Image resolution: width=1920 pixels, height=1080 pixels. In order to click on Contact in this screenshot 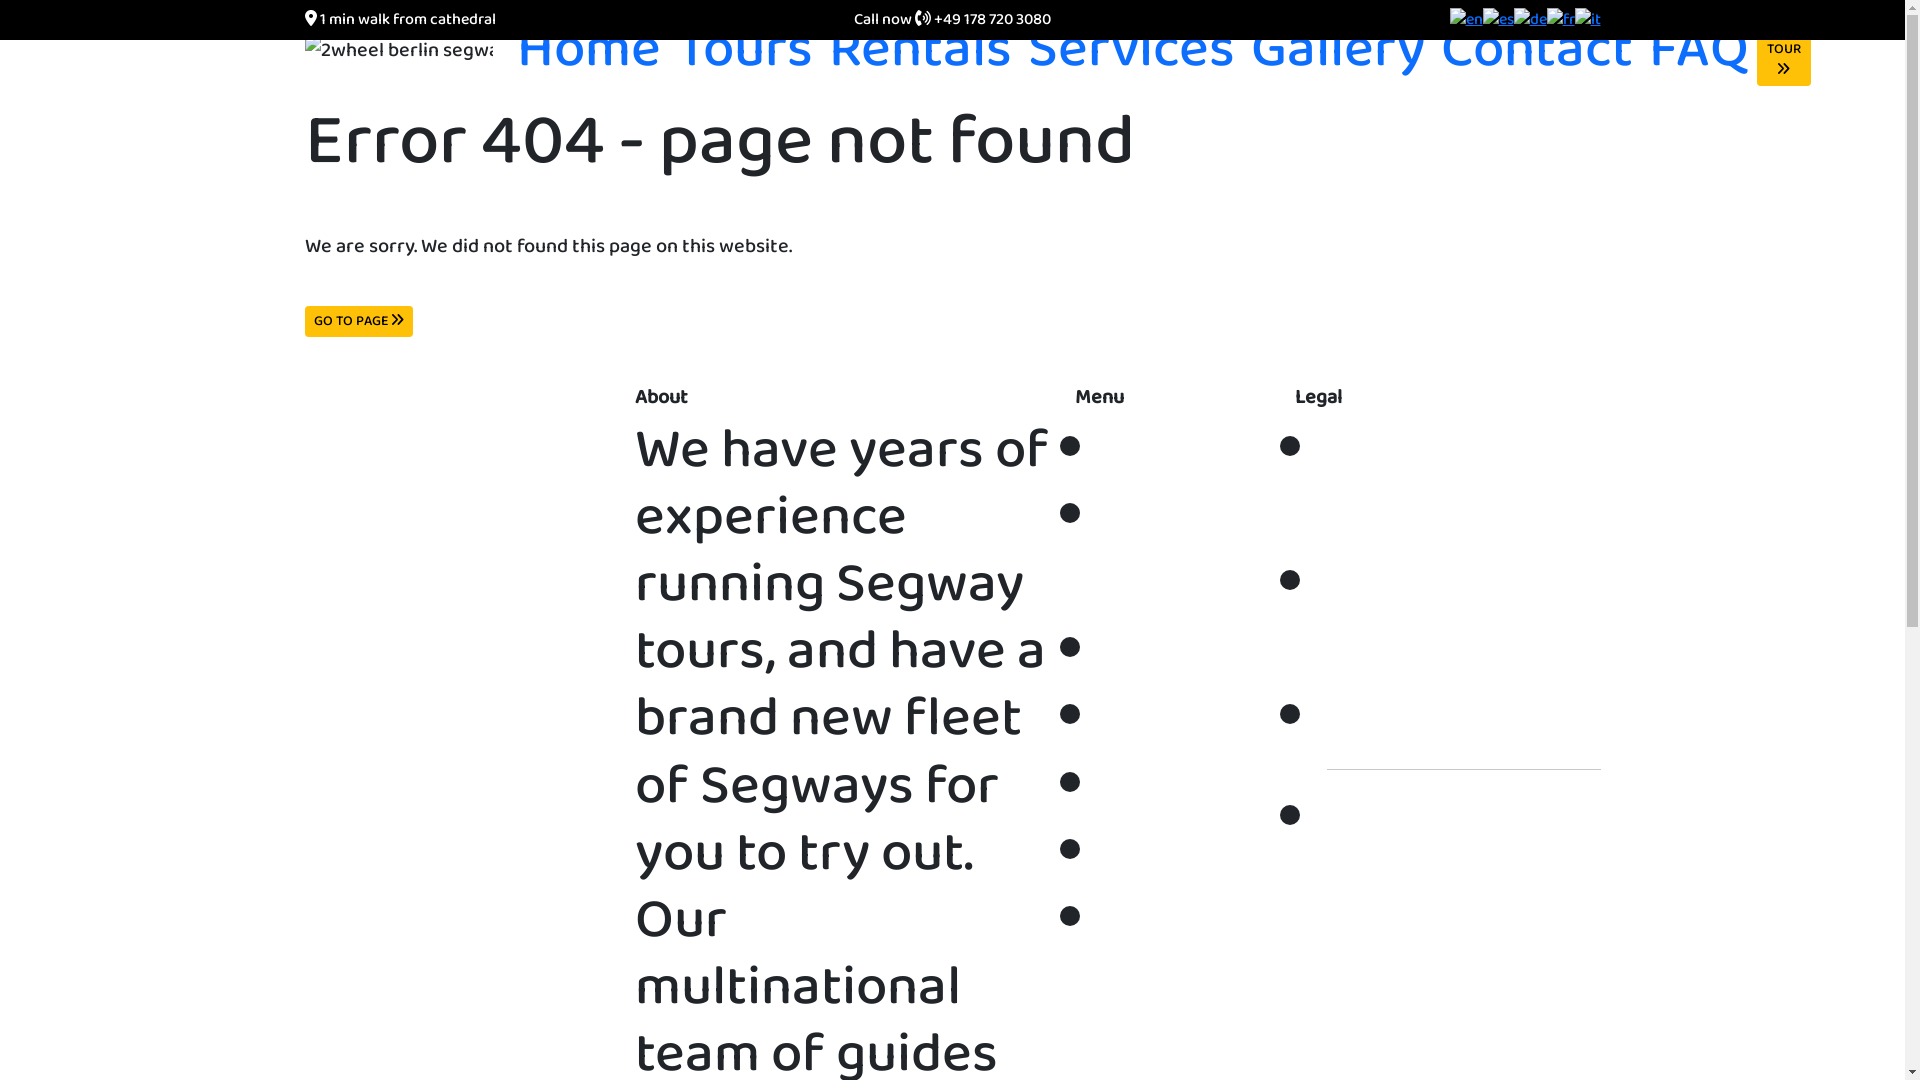, I will do `click(1536, 50)`.